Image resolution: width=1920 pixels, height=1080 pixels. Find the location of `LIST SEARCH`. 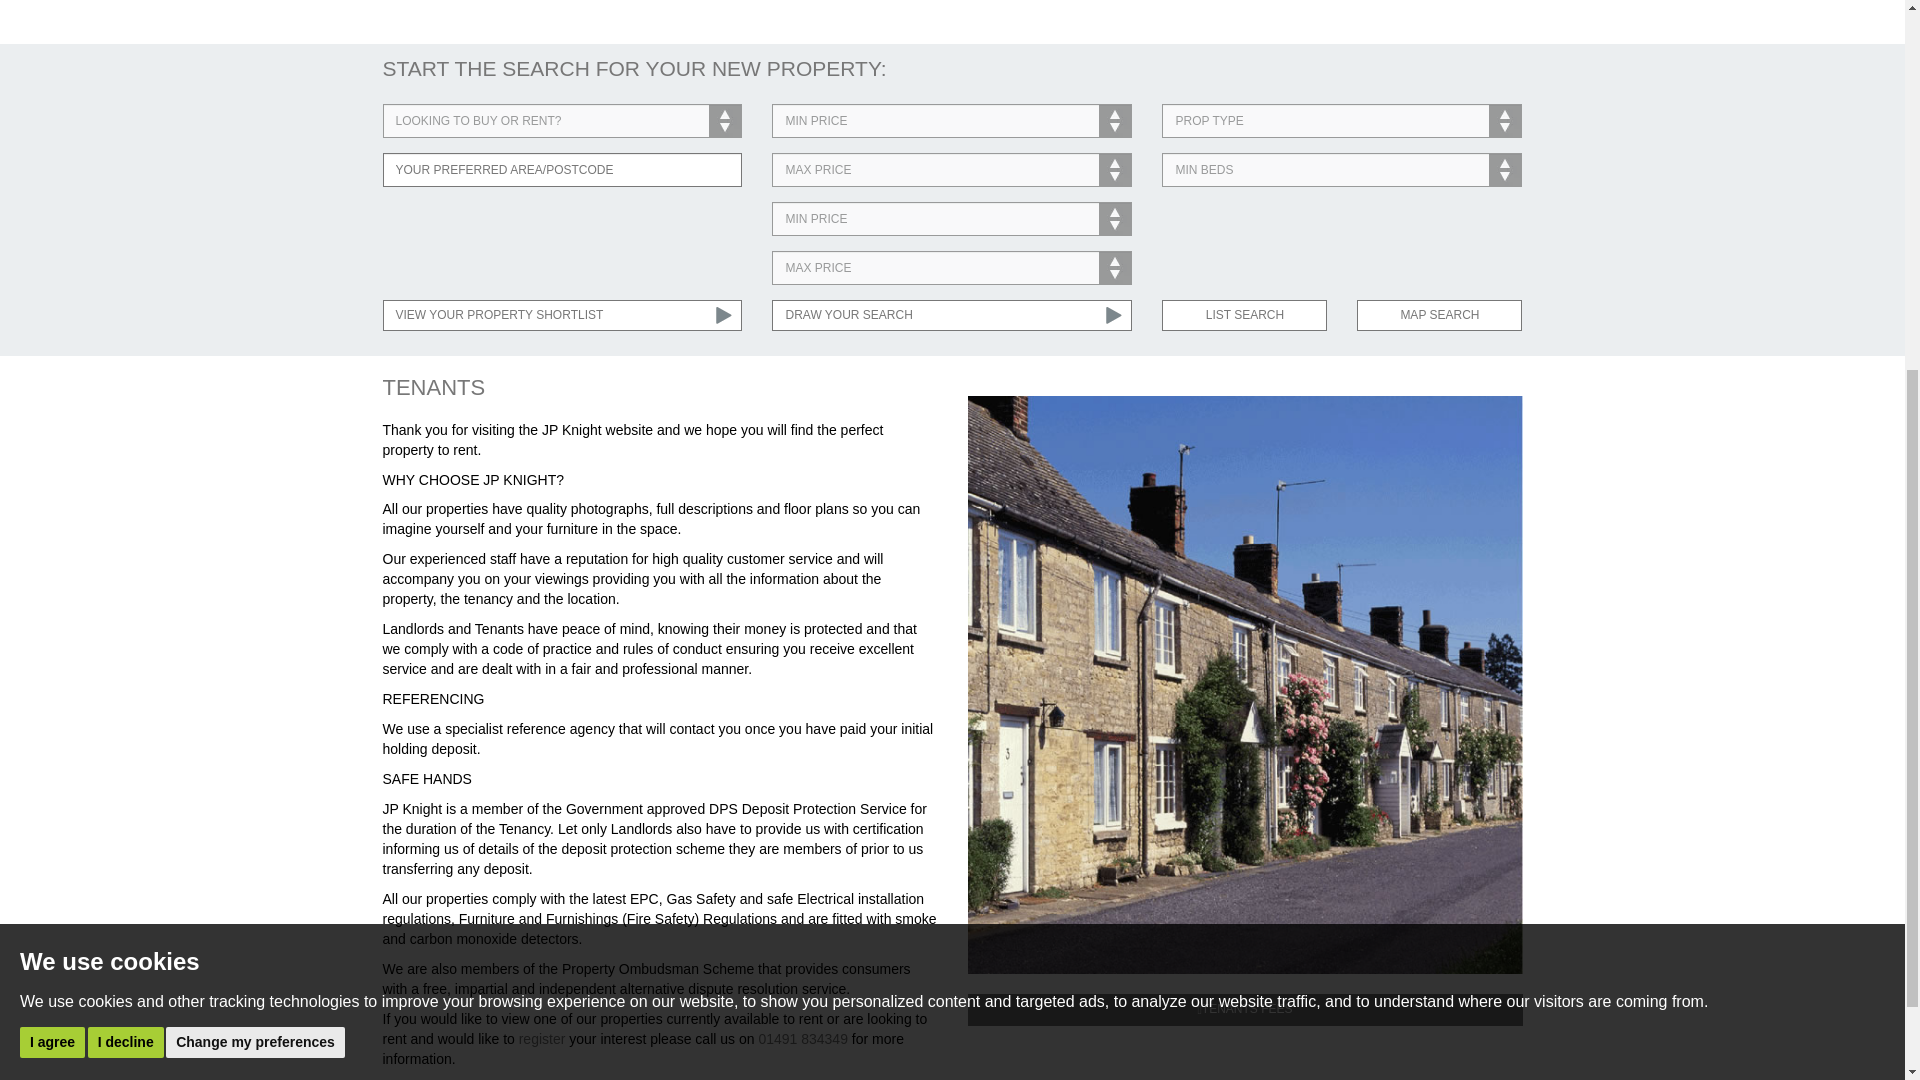

LIST SEARCH is located at coordinates (1244, 315).